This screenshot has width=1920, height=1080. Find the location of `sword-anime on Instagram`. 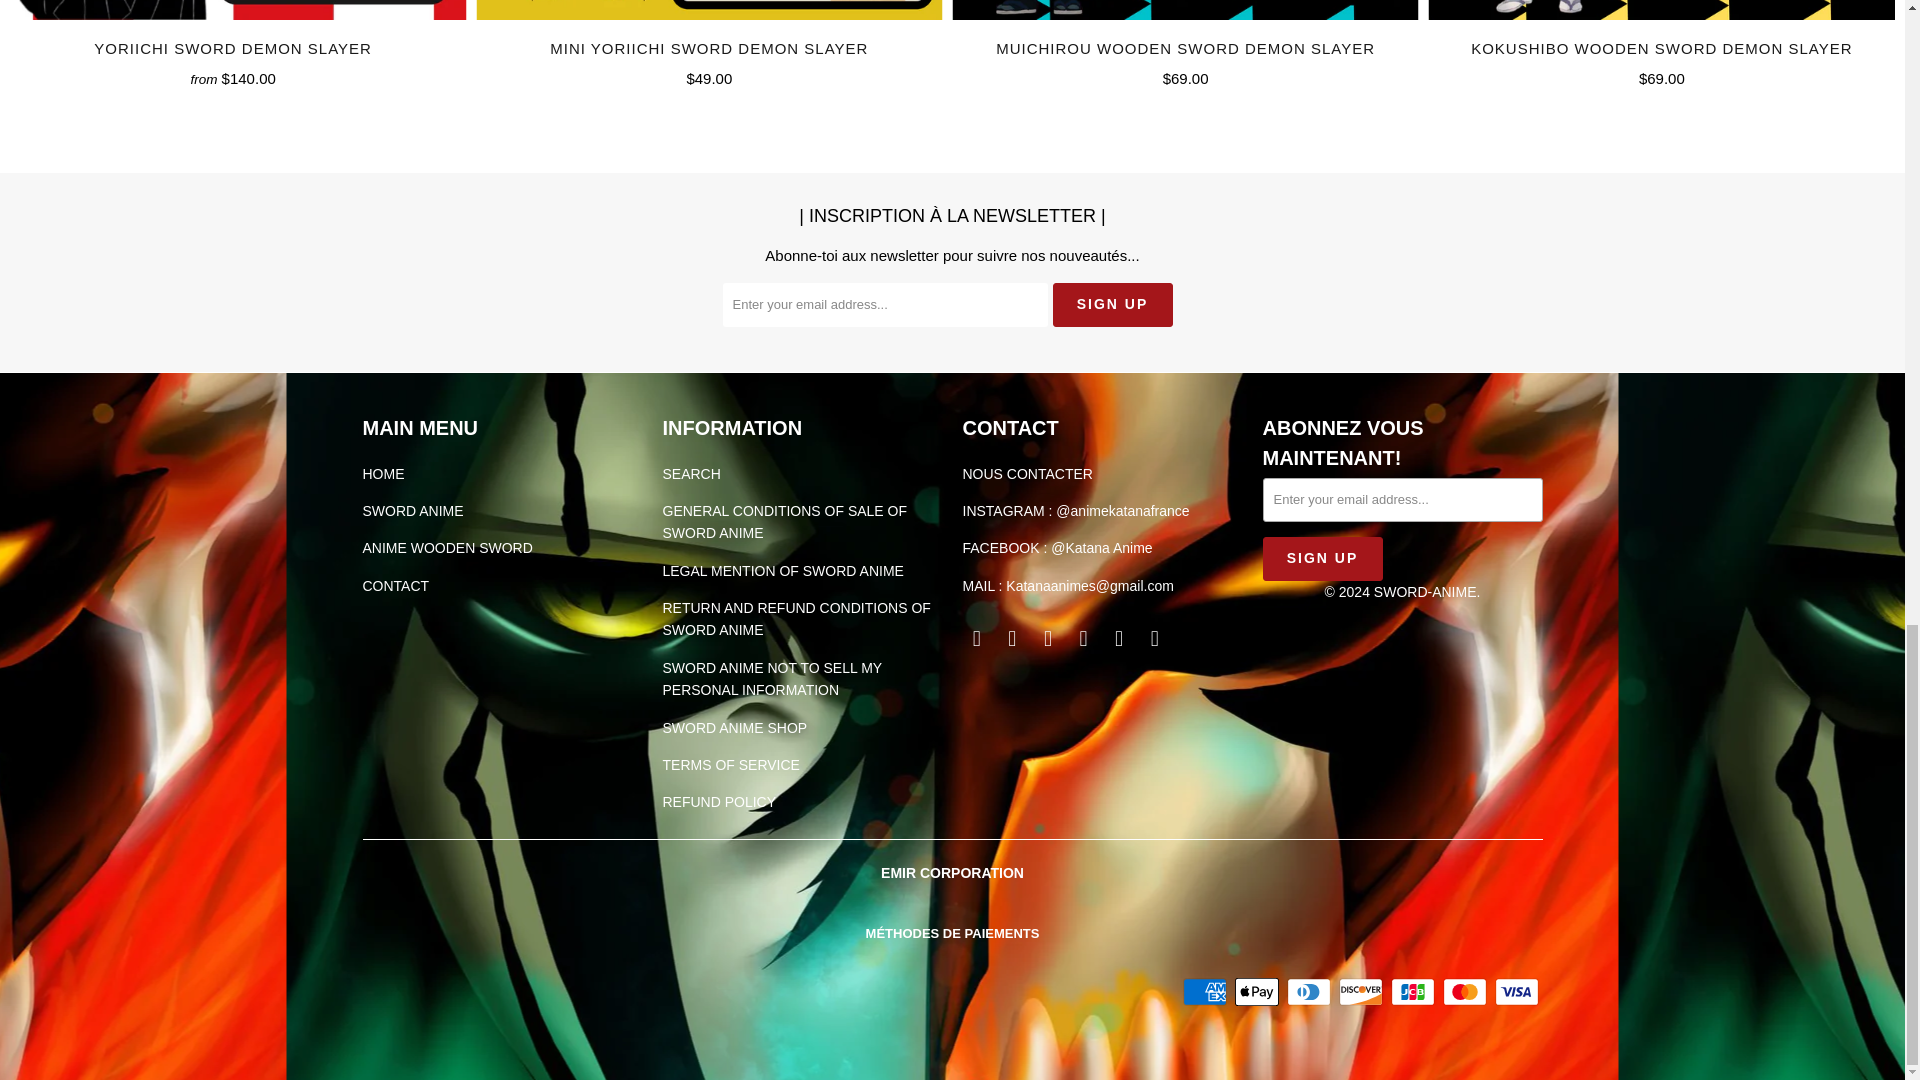

sword-anime on Instagram is located at coordinates (1084, 639).